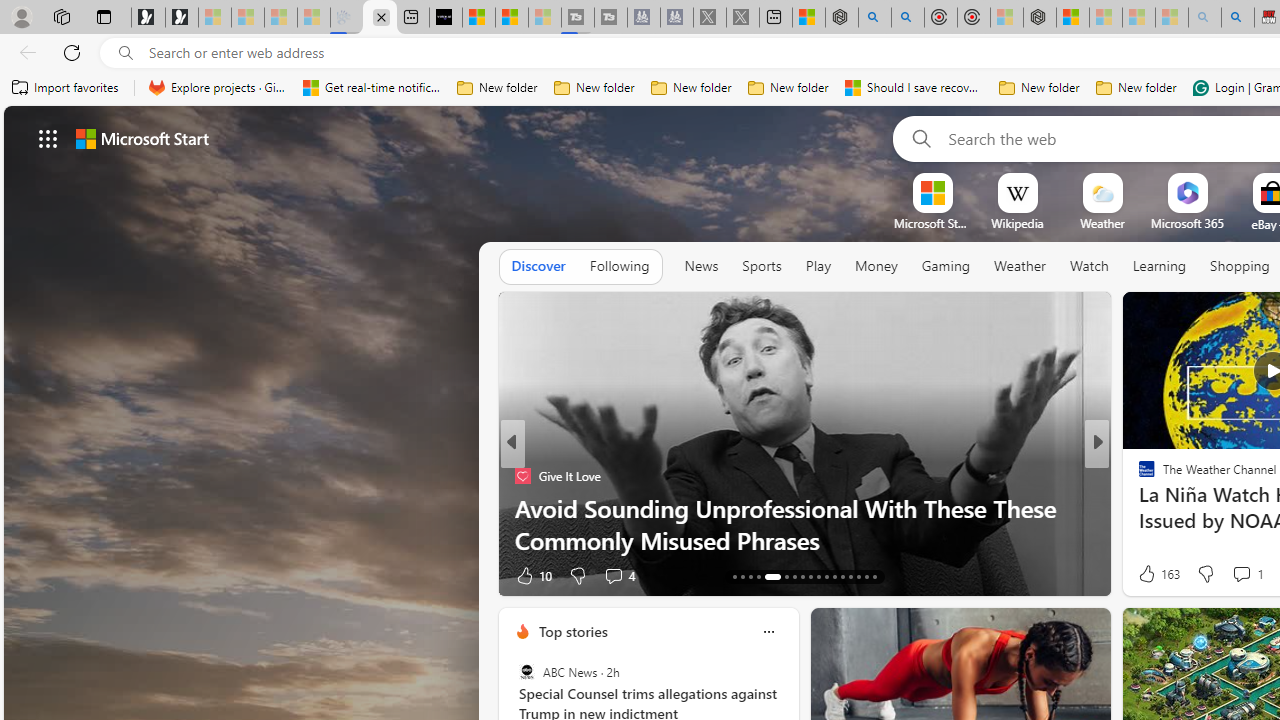  What do you see at coordinates (11, 576) in the screenshot?
I see `View comments 12 Comment` at bounding box center [11, 576].